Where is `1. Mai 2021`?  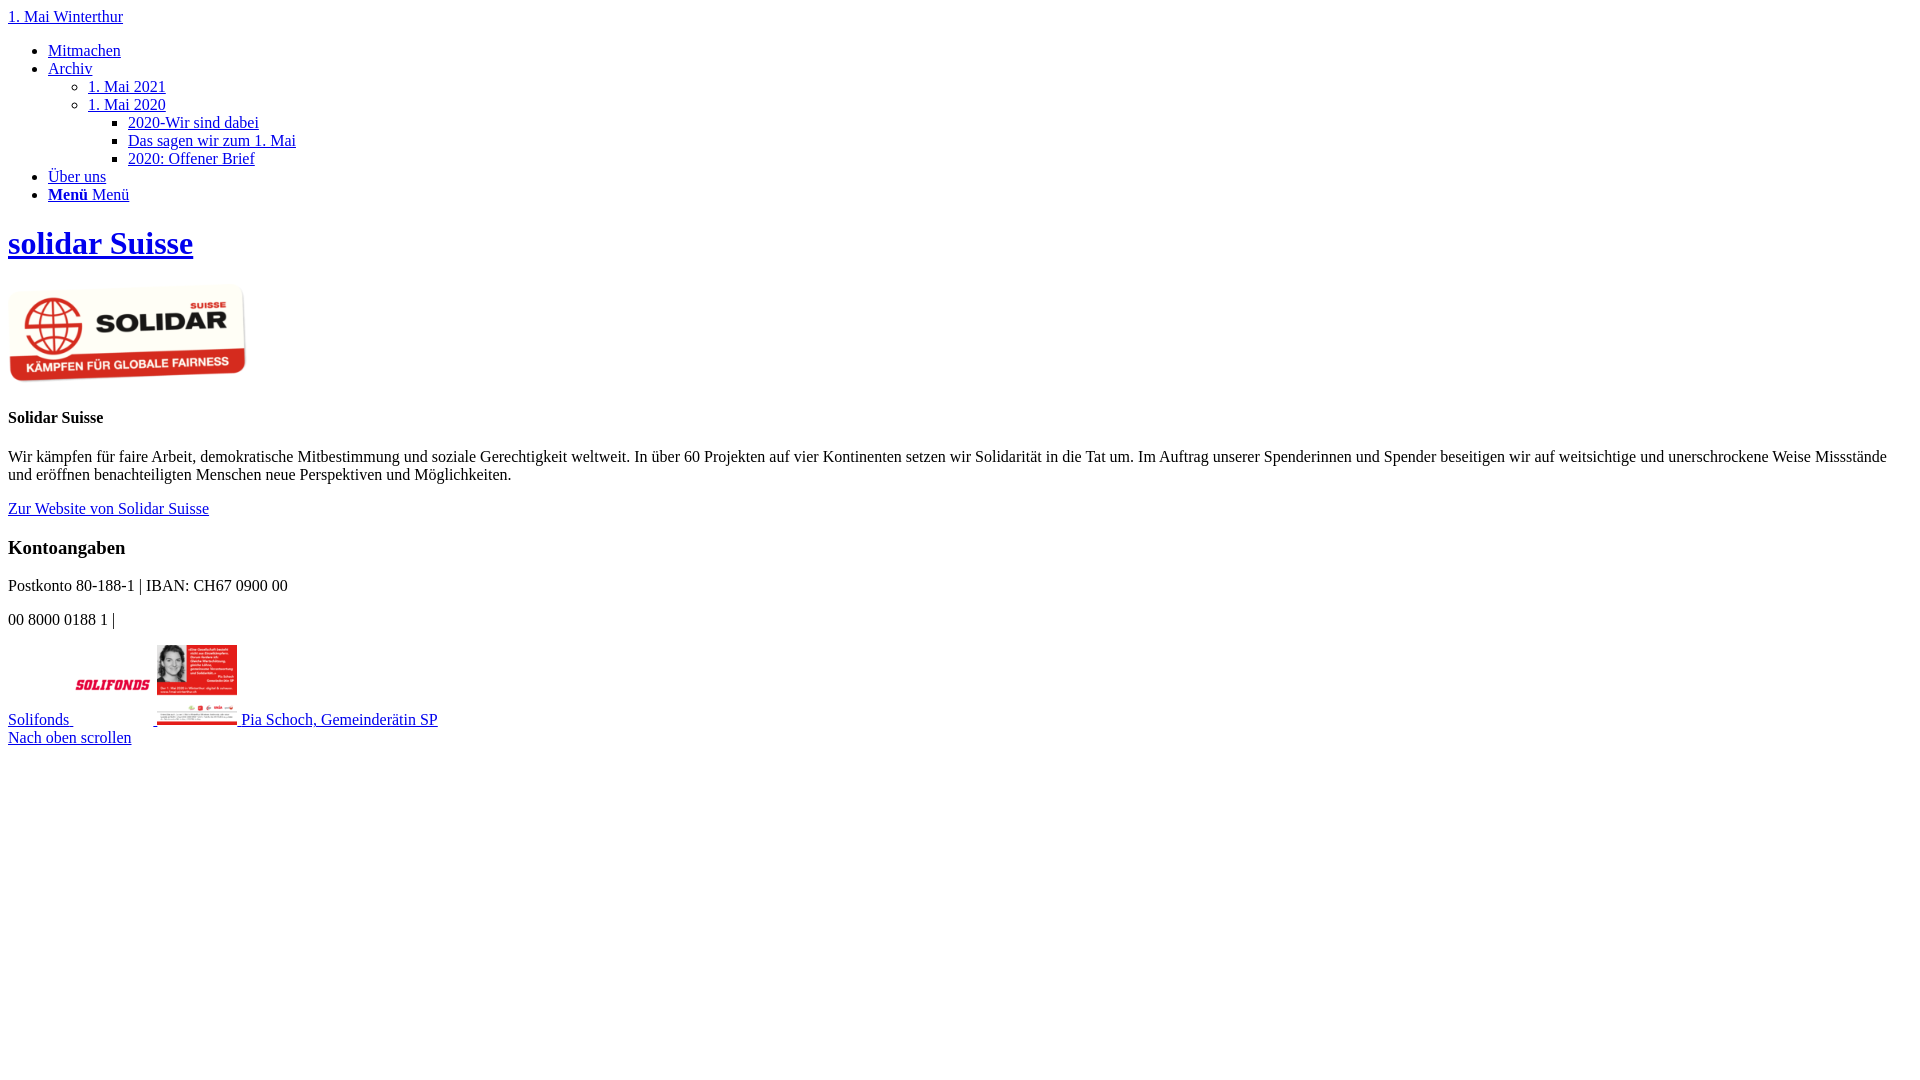 1. Mai 2021 is located at coordinates (127, 86).